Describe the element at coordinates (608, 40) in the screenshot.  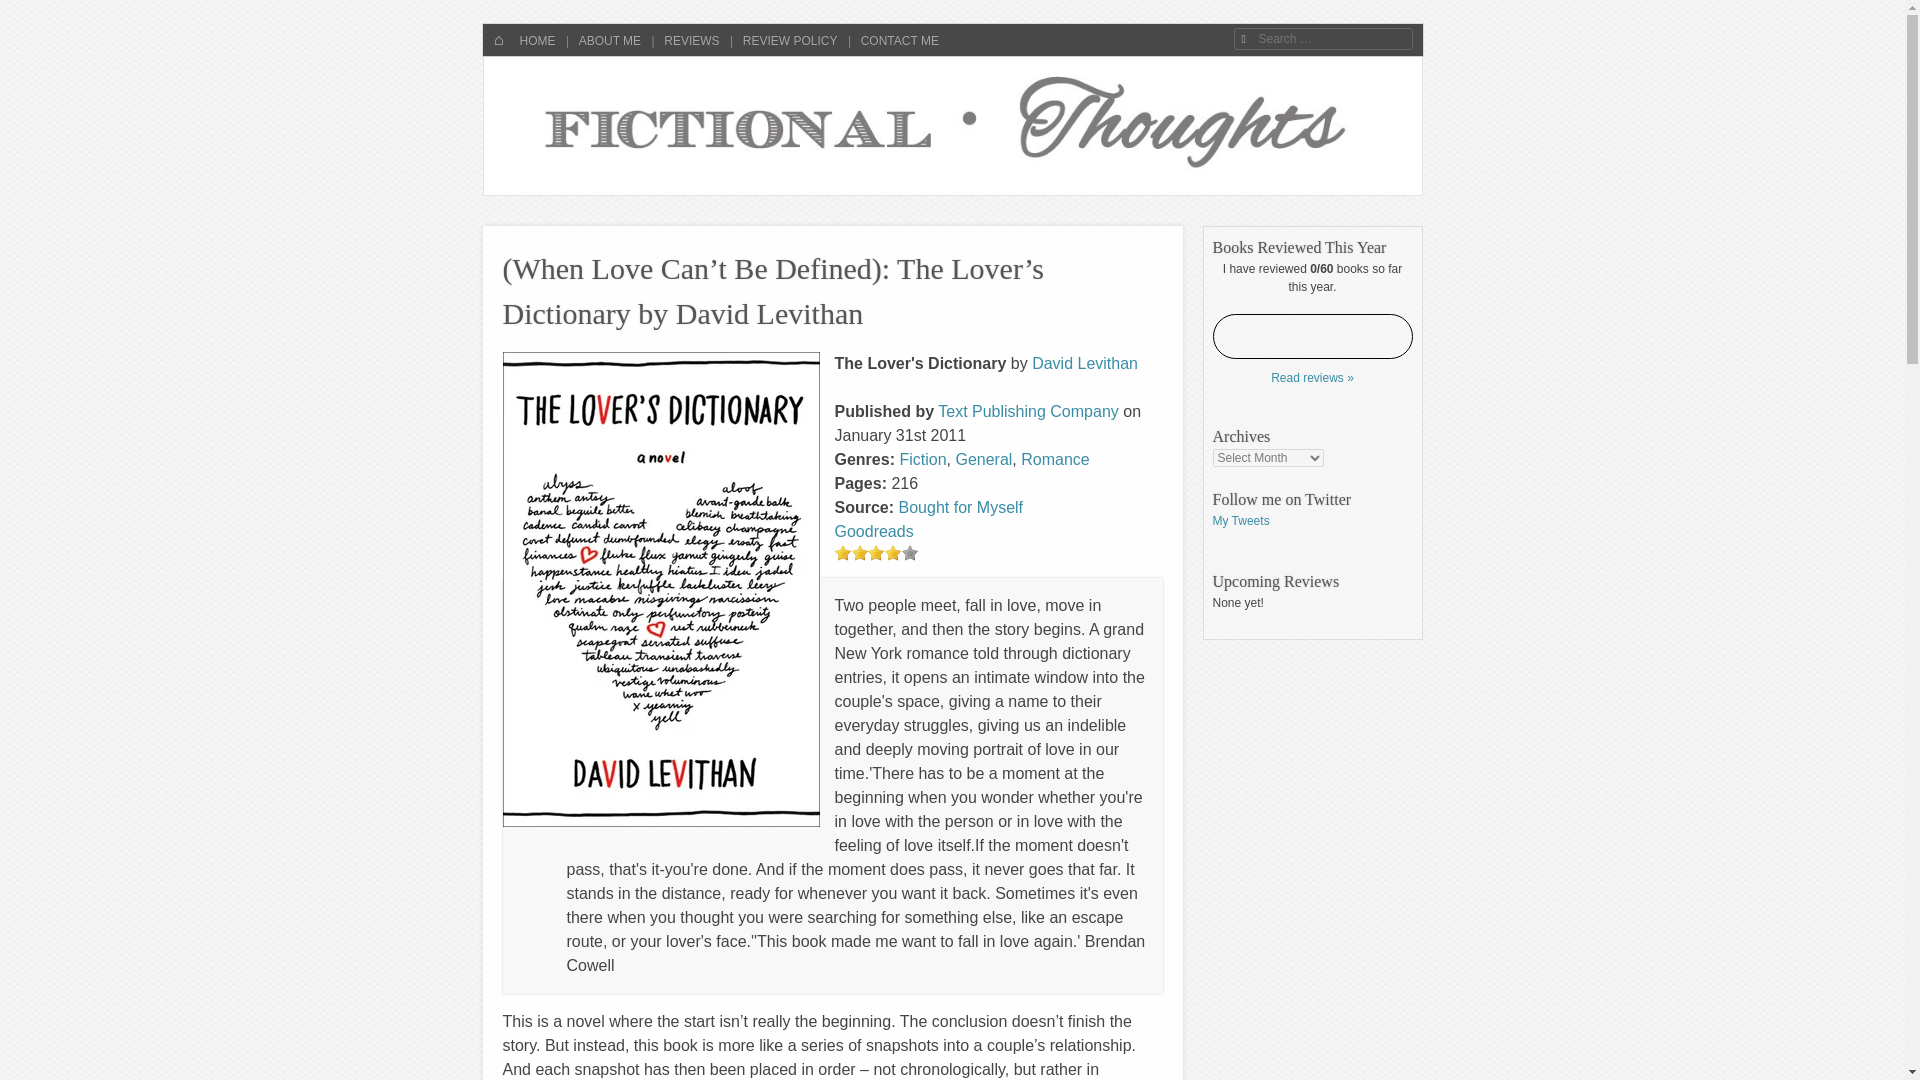
I see `ABOUT ME` at that location.